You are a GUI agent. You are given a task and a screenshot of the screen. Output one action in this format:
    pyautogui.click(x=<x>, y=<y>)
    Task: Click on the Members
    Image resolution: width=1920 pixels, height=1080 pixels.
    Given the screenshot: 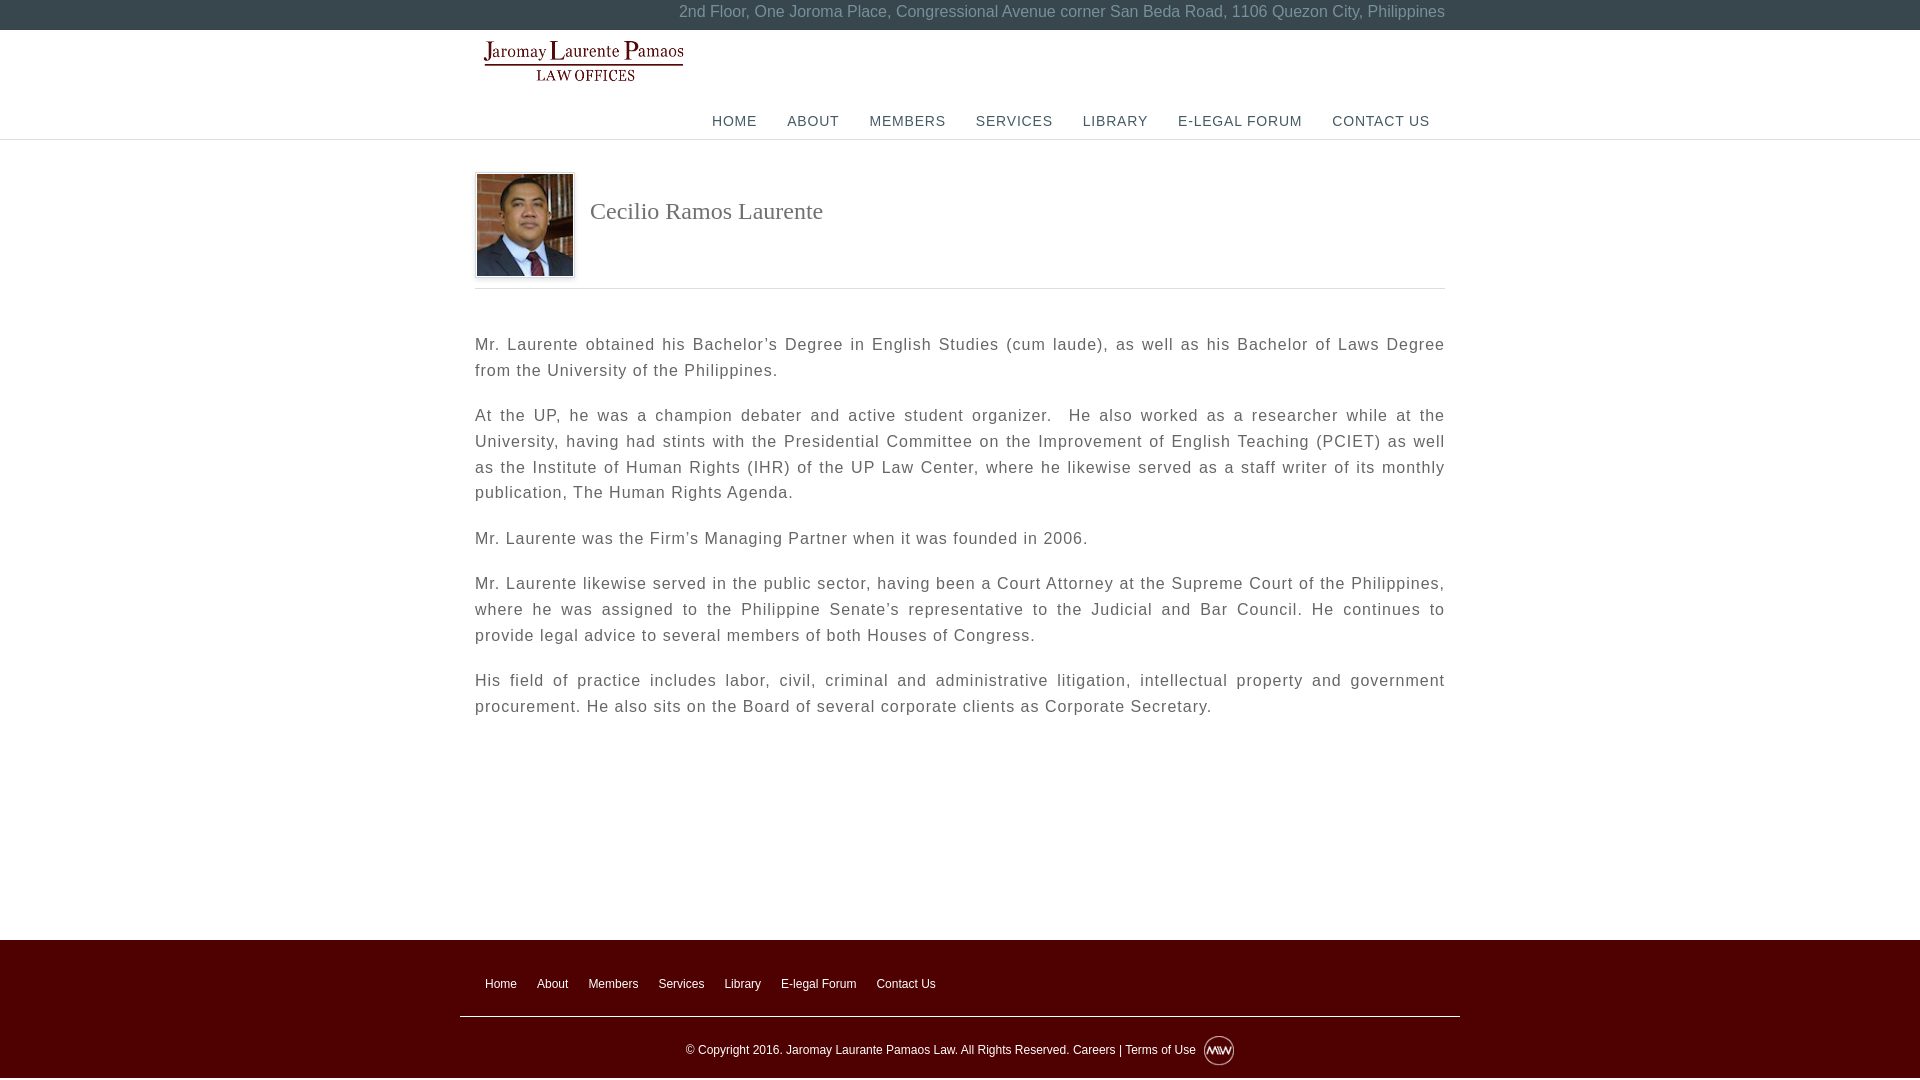 What is the action you would take?
    pyautogui.click(x=612, y=984)
    